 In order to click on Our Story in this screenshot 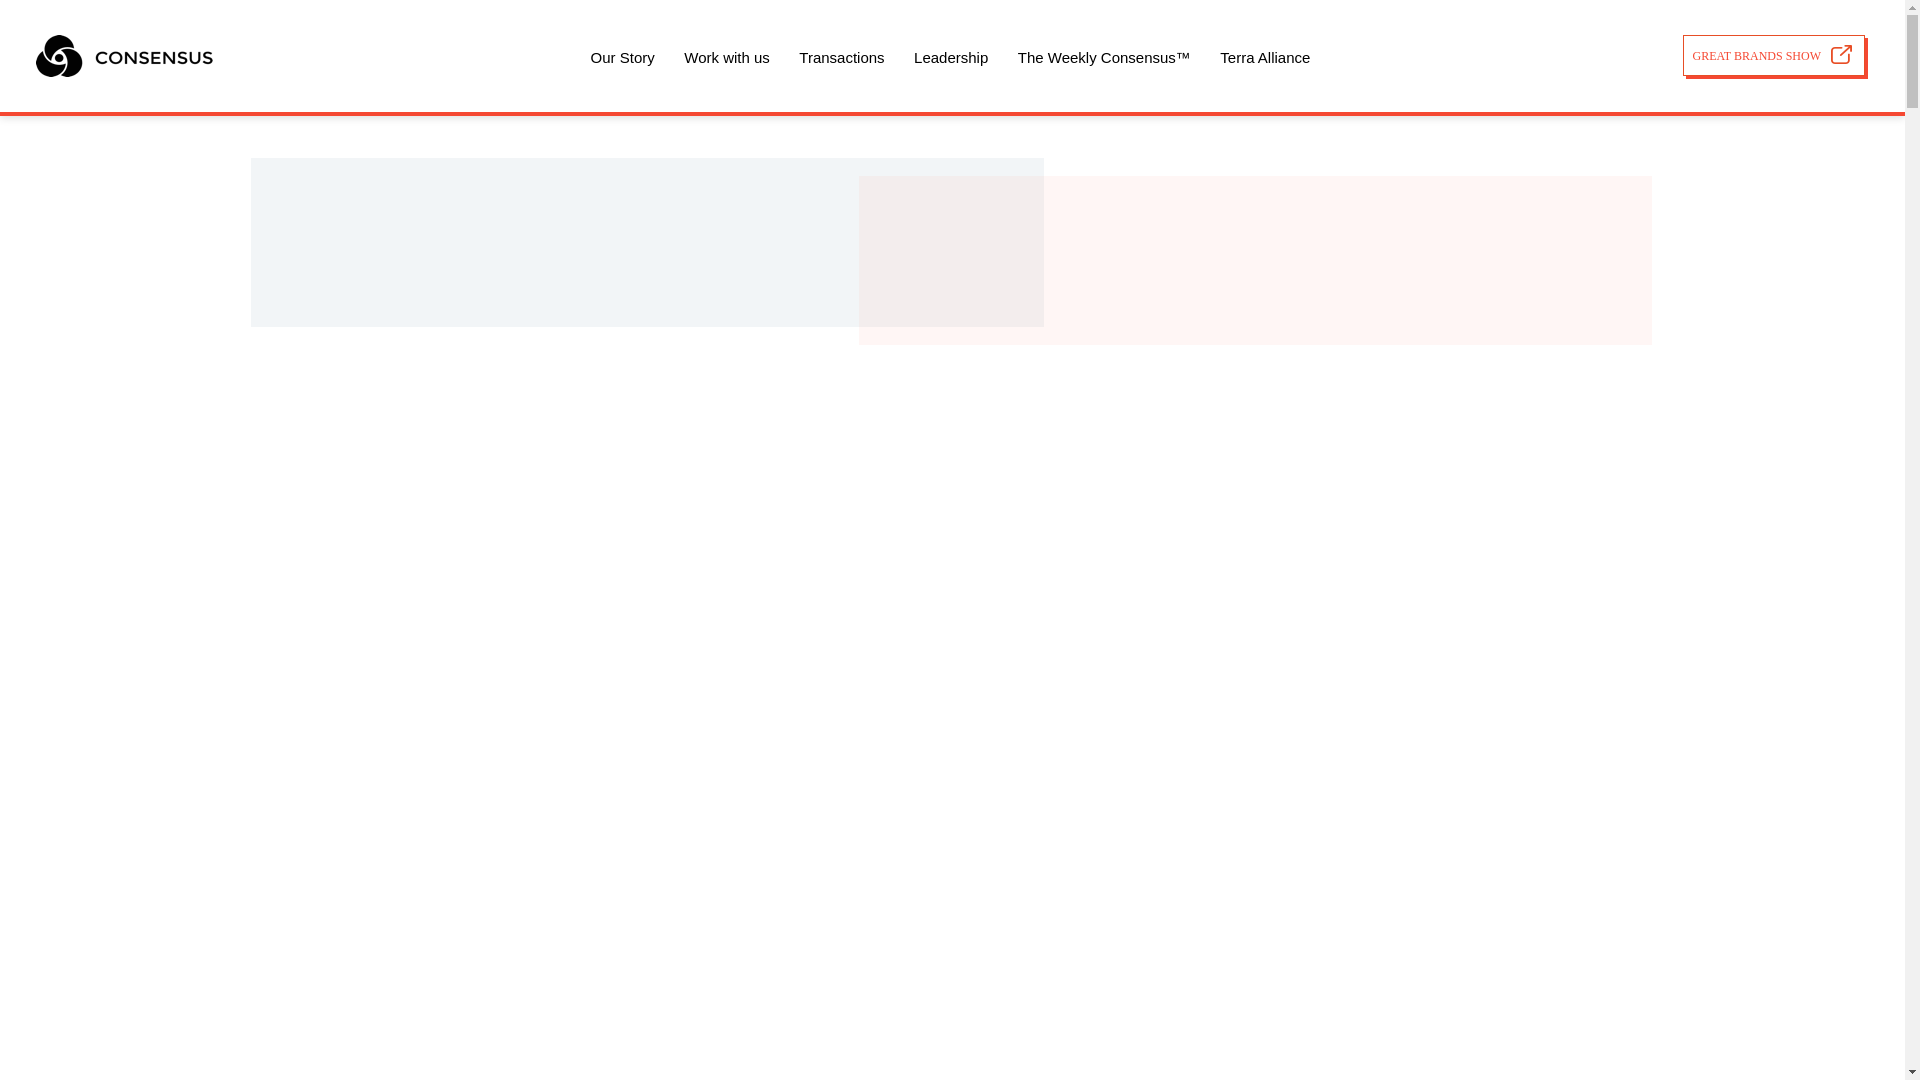, I will do `click(622, 56)`.